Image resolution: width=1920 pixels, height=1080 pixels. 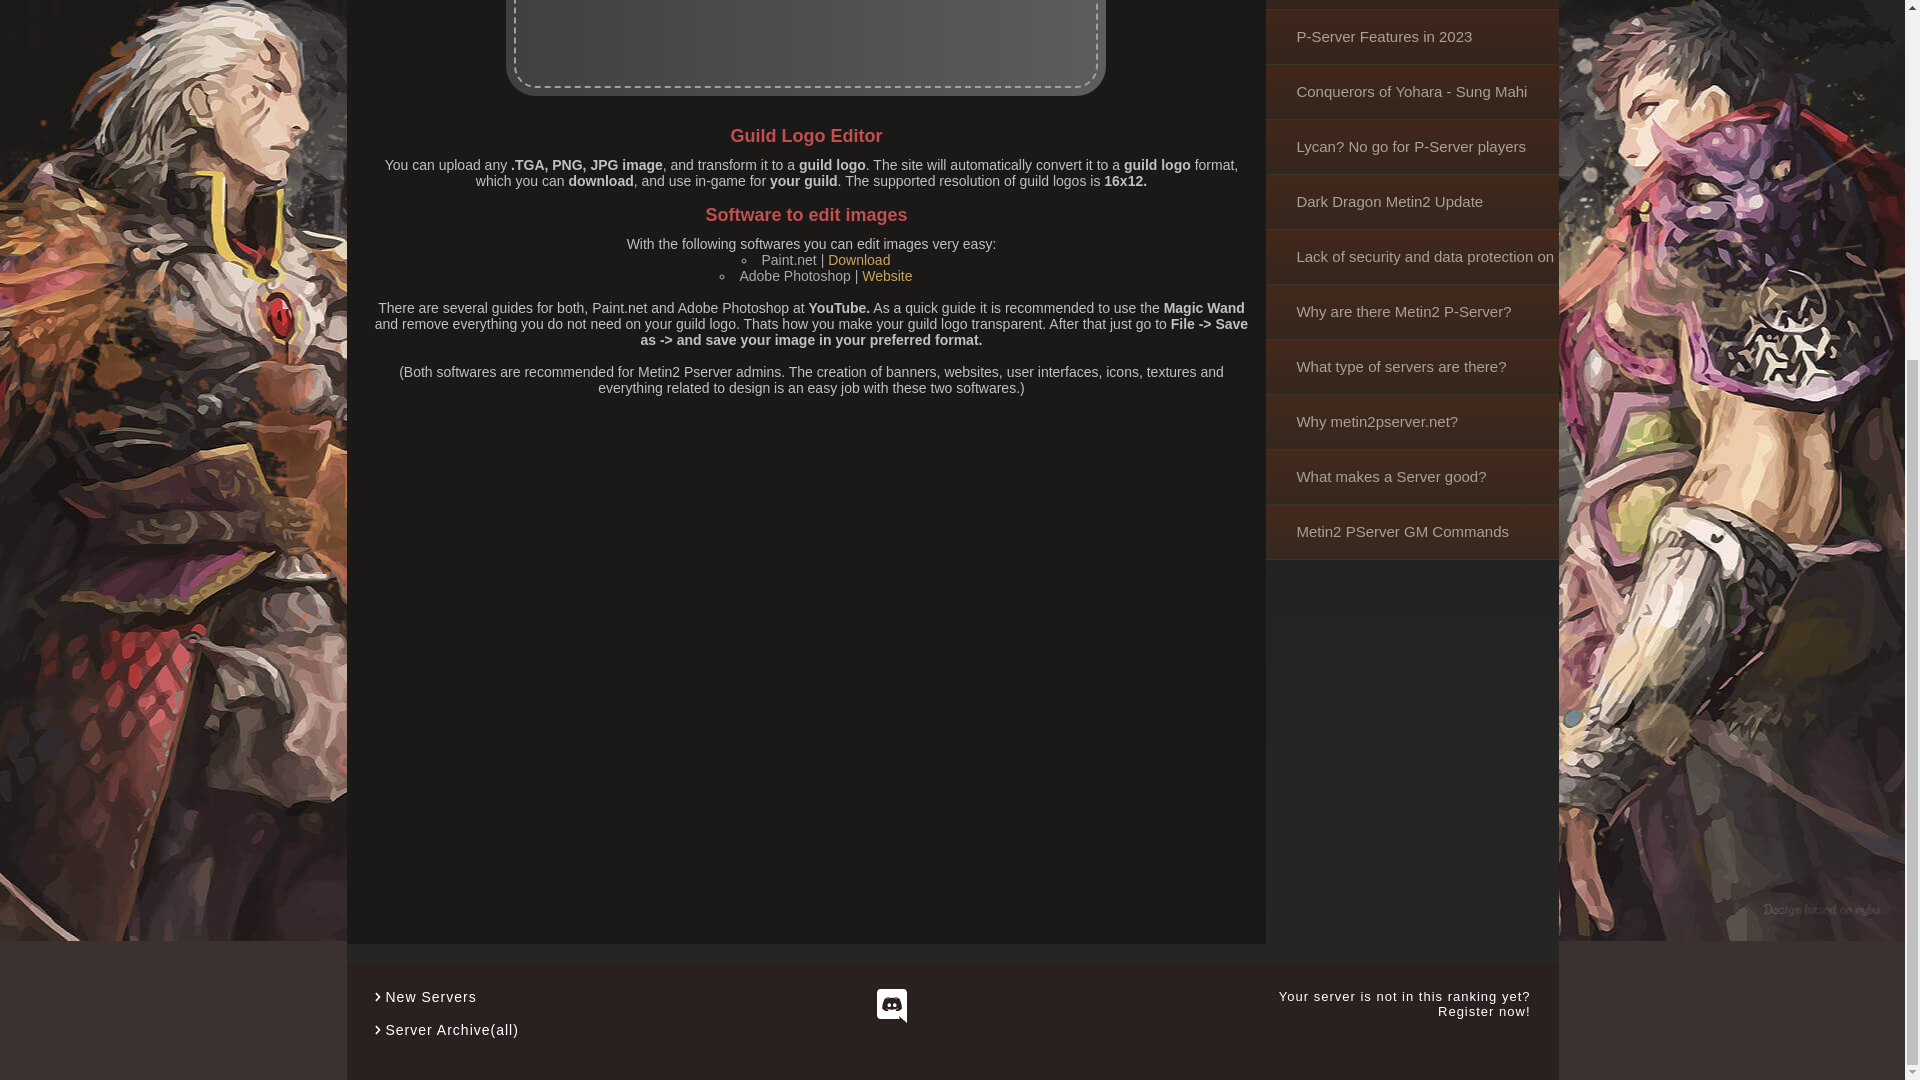 What do you see at coordinates (887, 276) in the screenshot?
I see `Website` at bounding box center [887, 276].